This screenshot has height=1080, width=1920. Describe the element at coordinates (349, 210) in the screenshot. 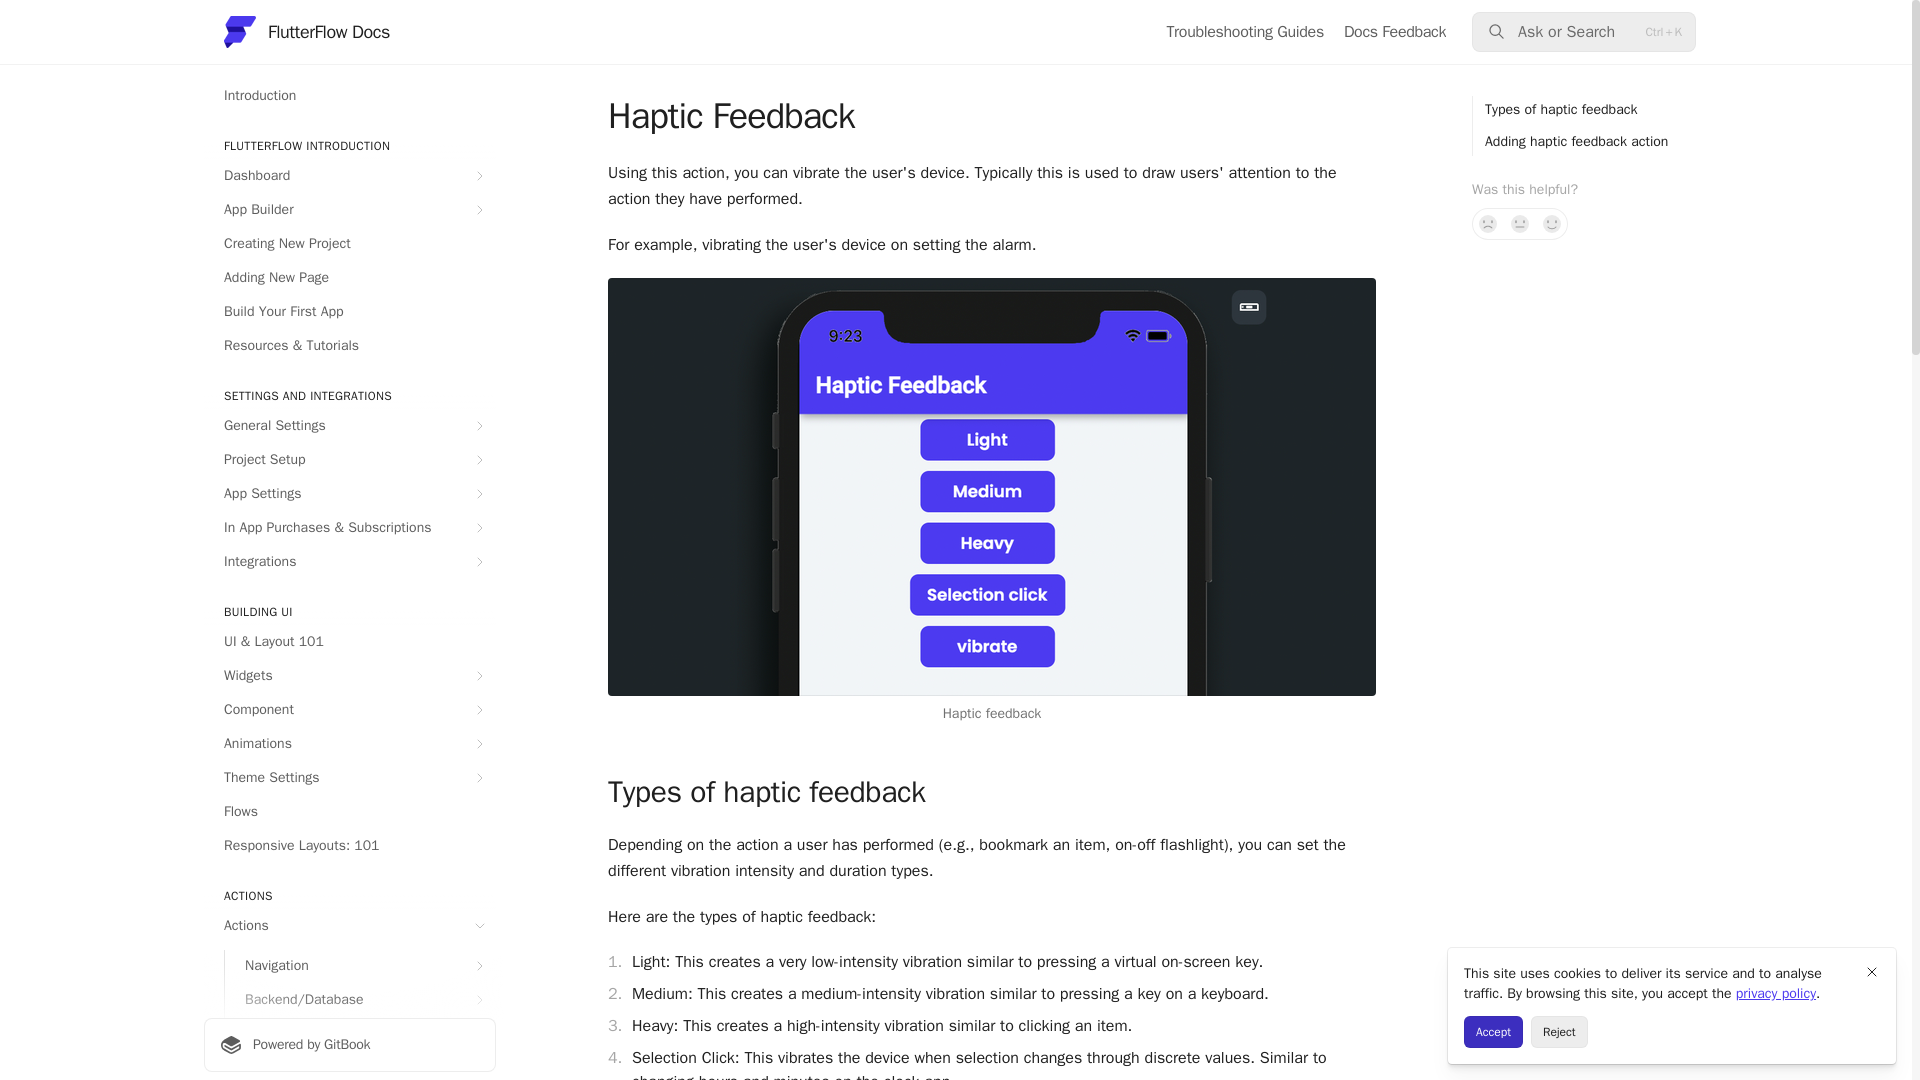

I see `App Builder` at that location.